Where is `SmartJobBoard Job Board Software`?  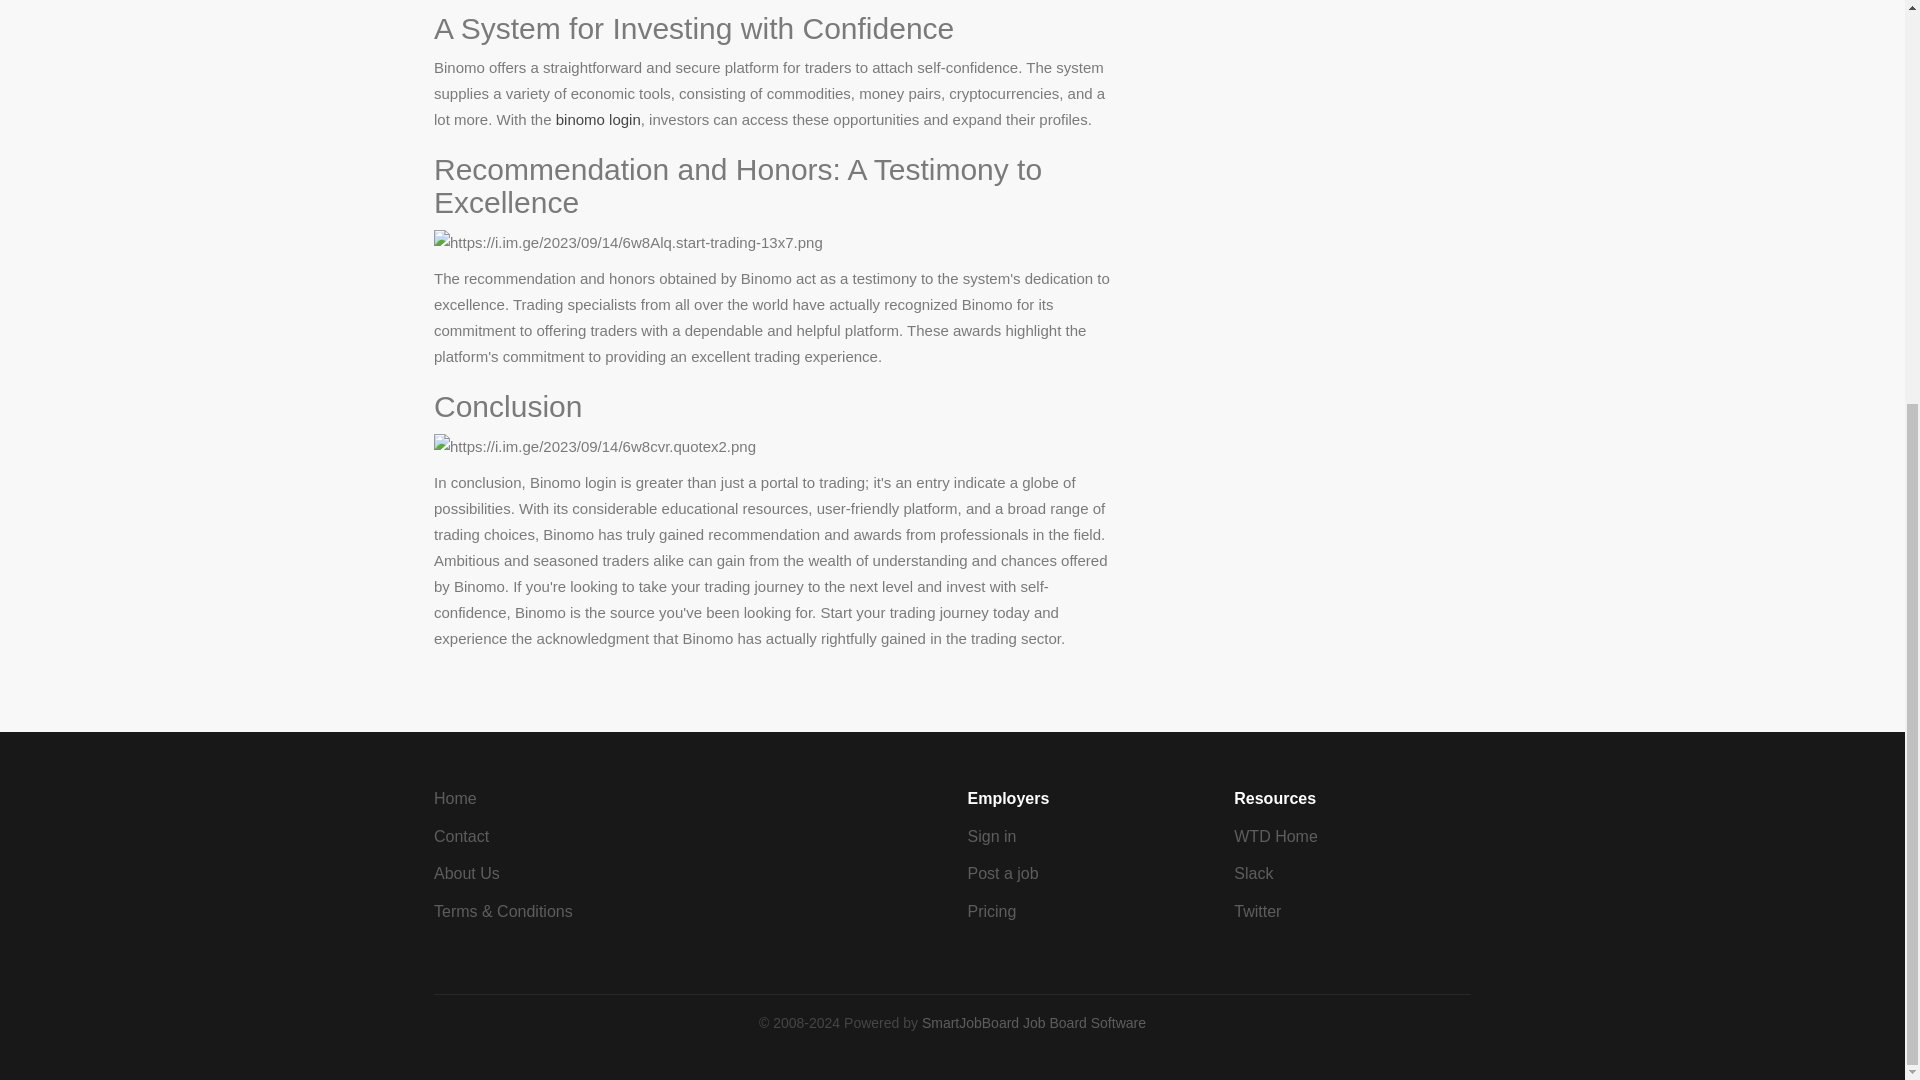
SmartJobBoard Job Board Software is located at coordinates (1034, 1023).